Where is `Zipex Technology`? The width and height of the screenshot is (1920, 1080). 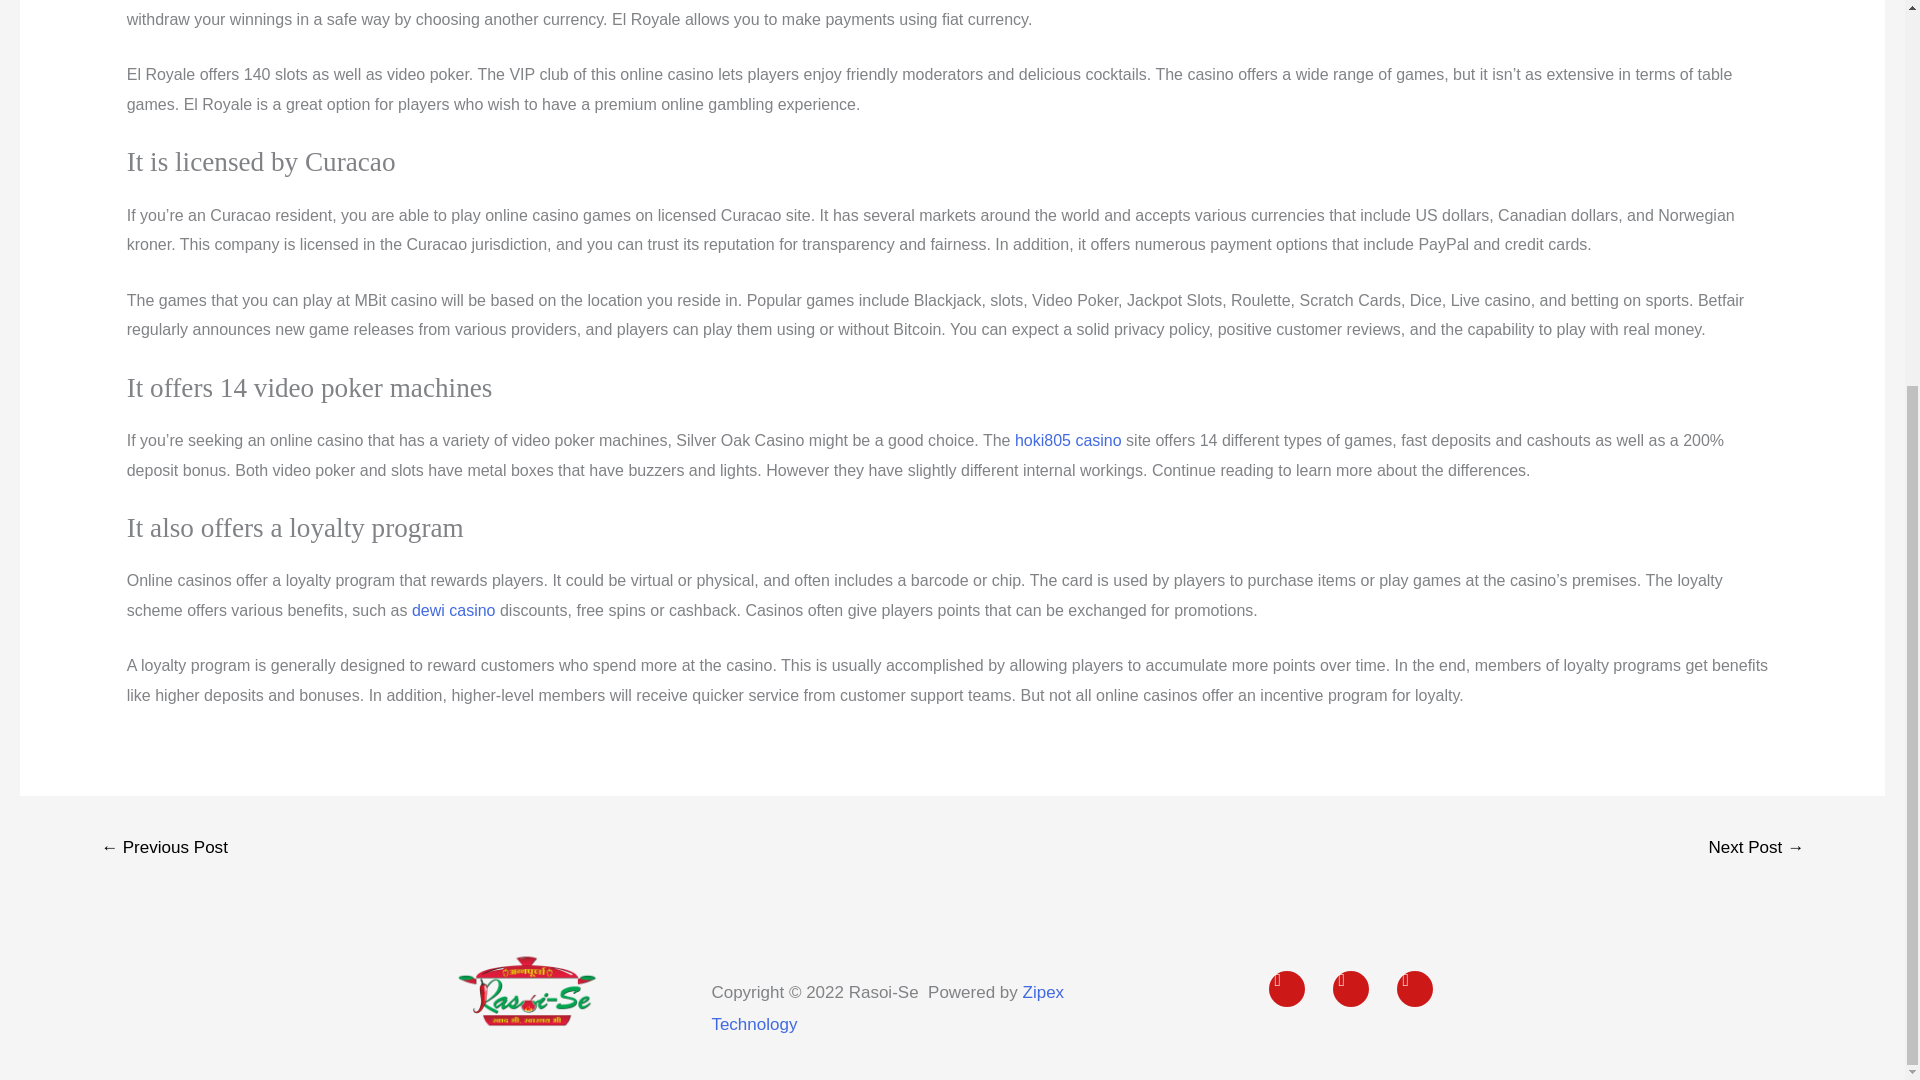 Zipex Technology is located at coordinates (886, 1008).